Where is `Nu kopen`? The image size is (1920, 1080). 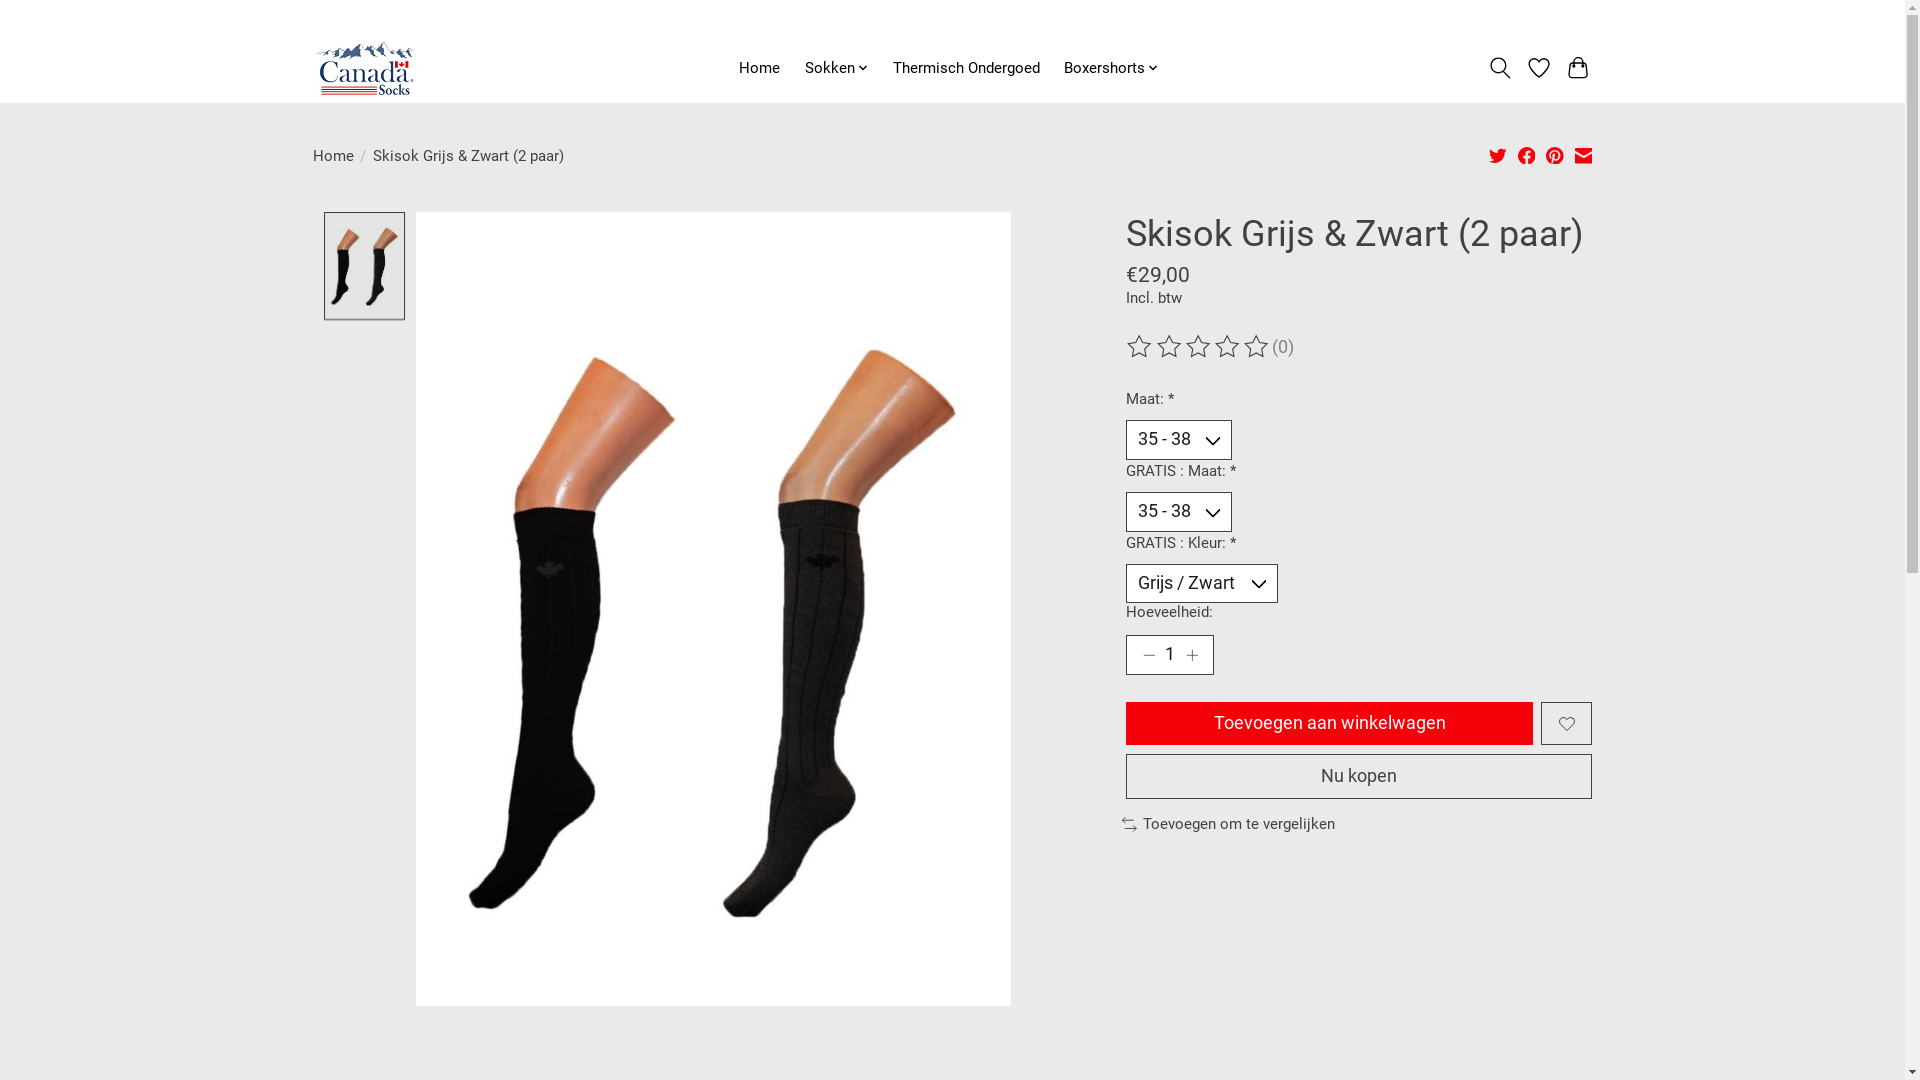 Nu kopen is located at coordinates (1359, 776).